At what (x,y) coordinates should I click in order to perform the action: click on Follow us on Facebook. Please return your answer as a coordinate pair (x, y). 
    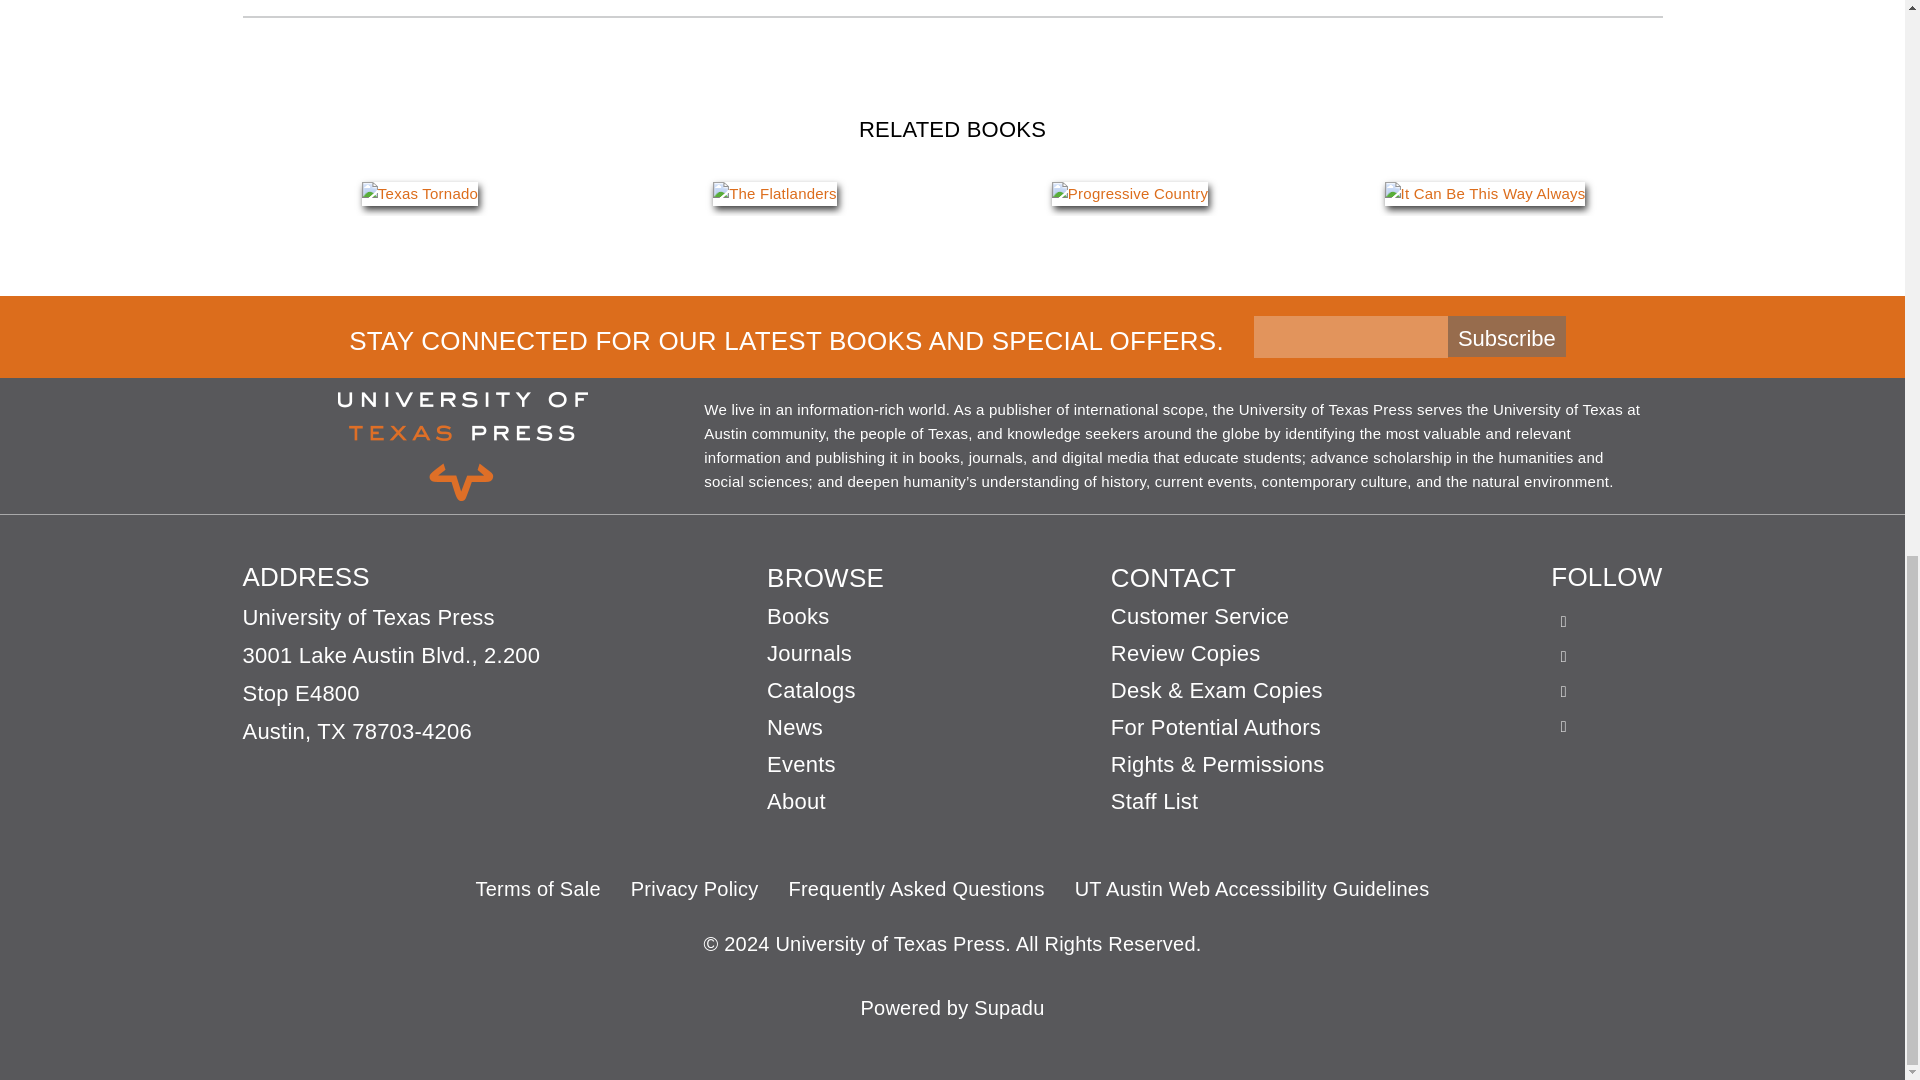
    Looking at the image, I should click on (1564, 612).